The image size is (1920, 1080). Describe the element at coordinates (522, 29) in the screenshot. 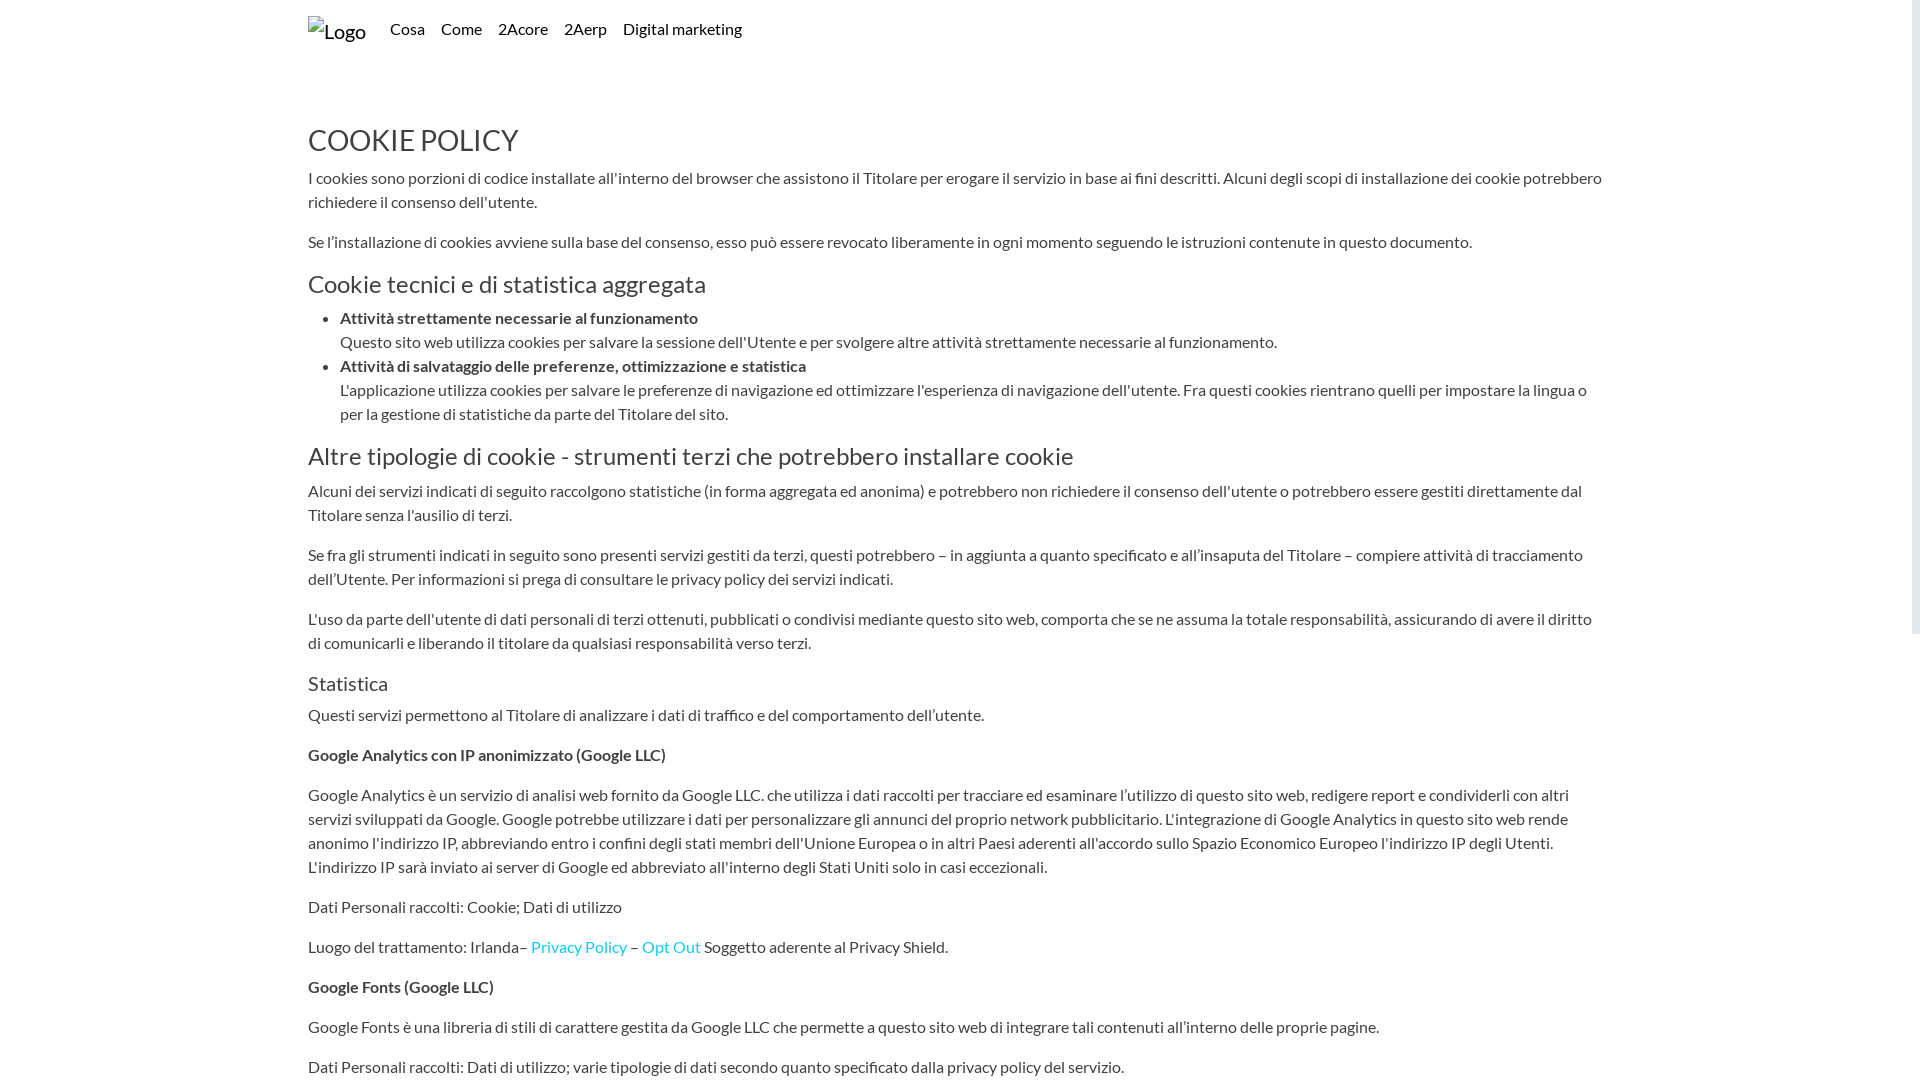

I see `2Acore` at that location.